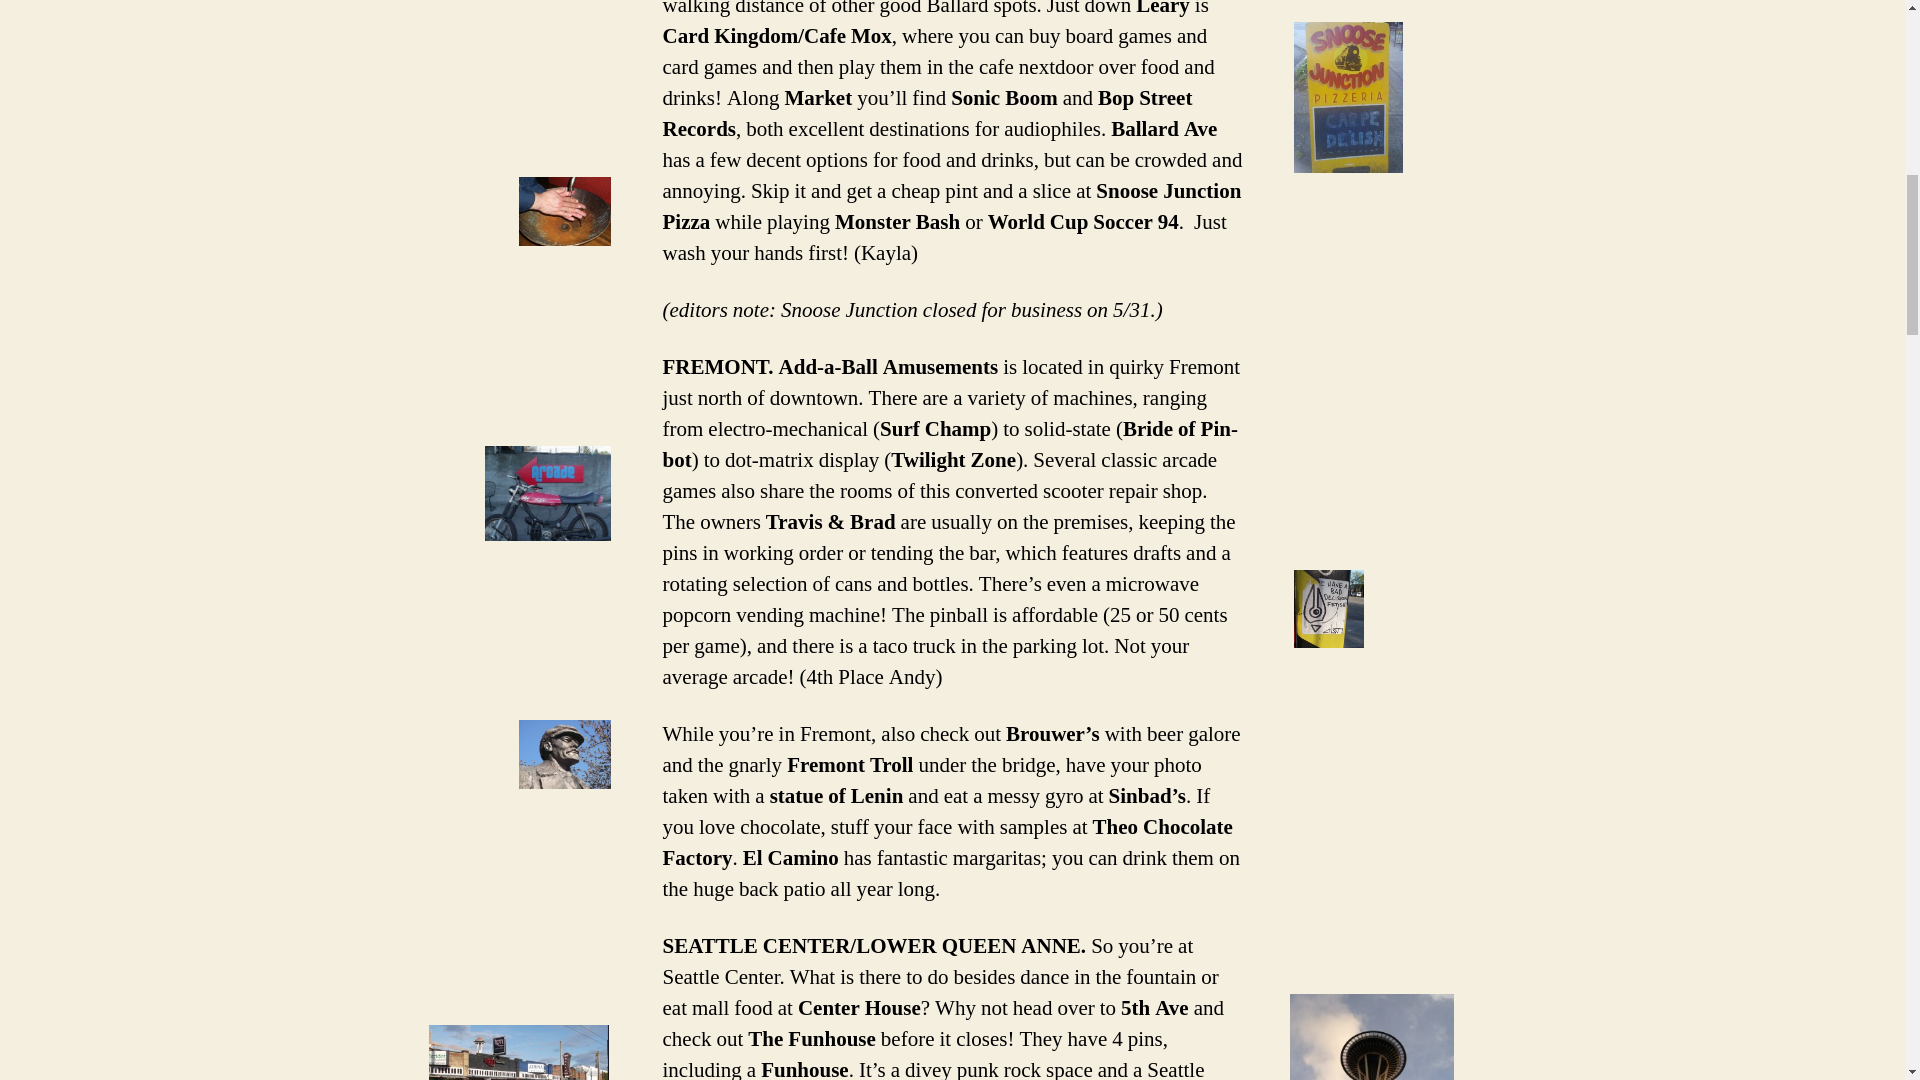 Image resolution: width=1920 pixels, height=1080 pixels. Describe the element at coordinates (548, 494) in the screenshot. I see `Add-a-Ball Amusements` at that location.